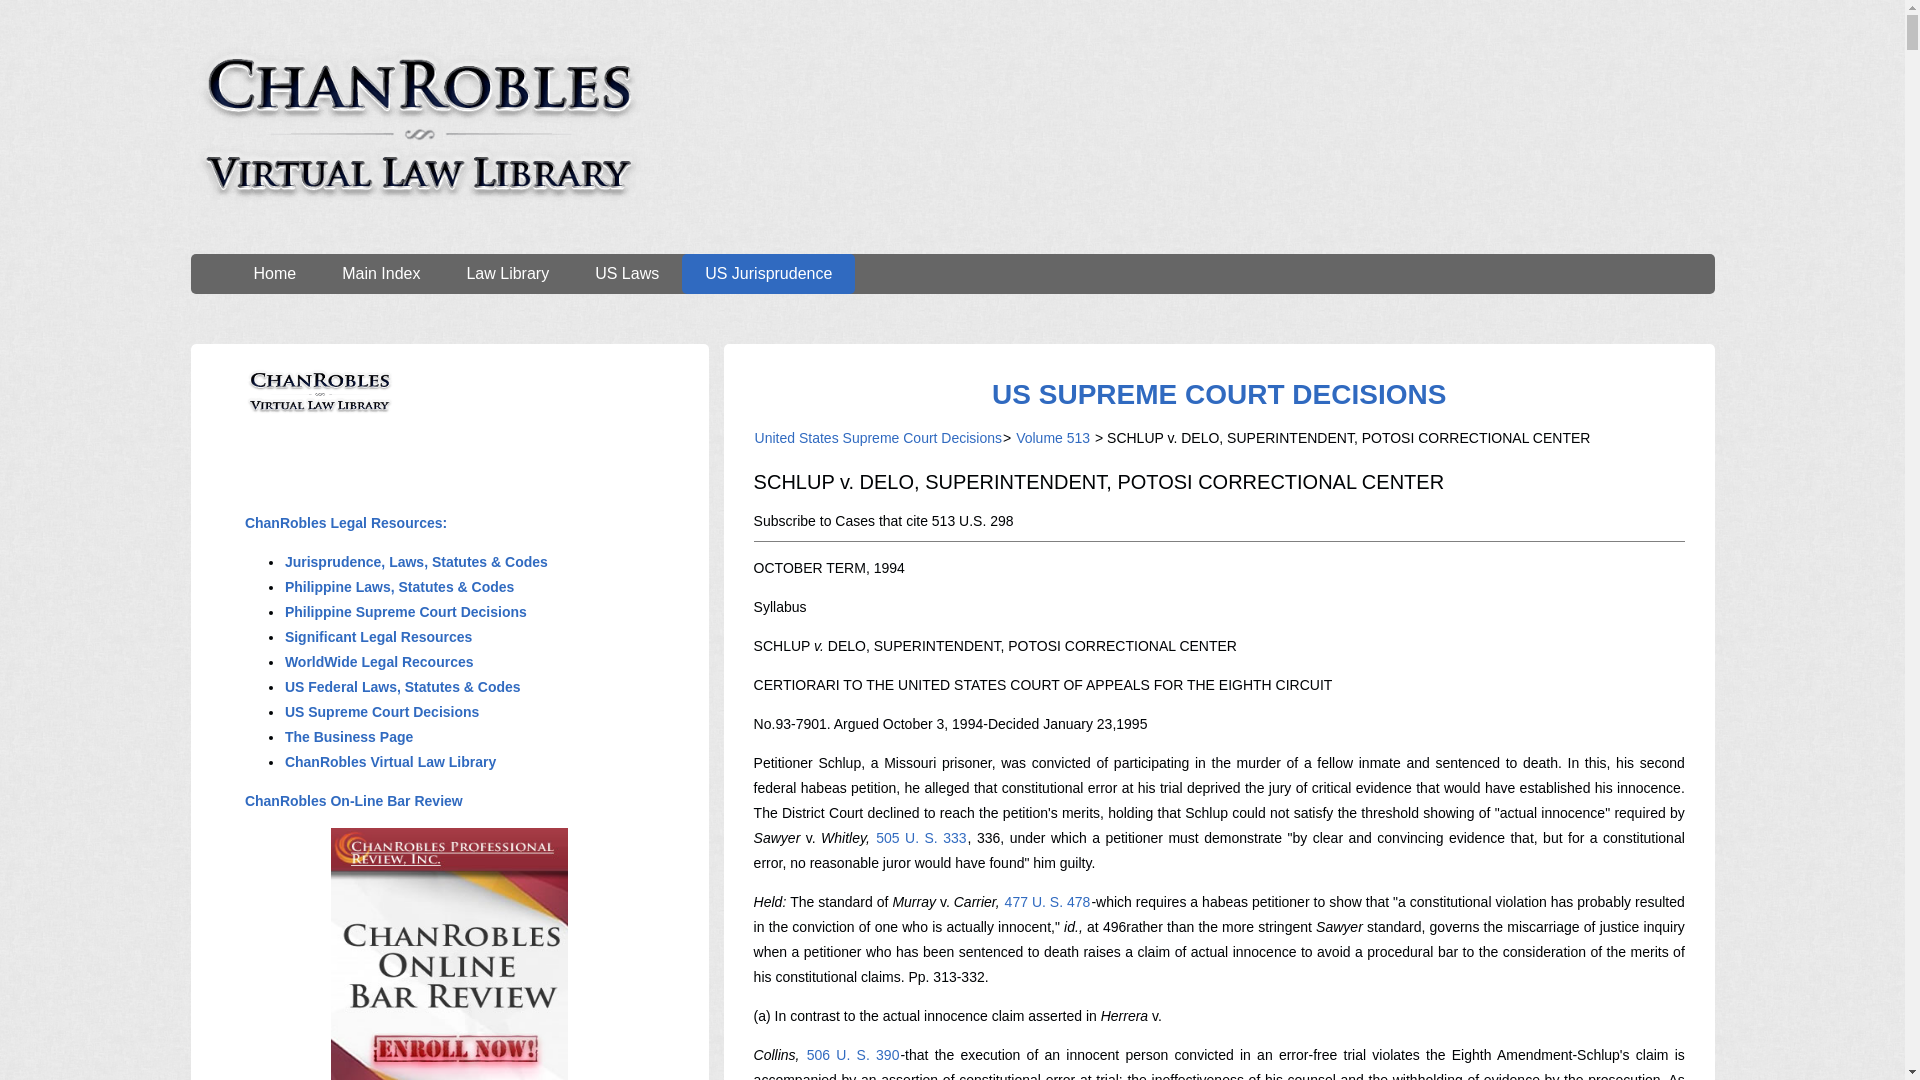  Describe the element at coordinates (1048, 902) in the screenshot. I see `477 U. S. 478` at that location.